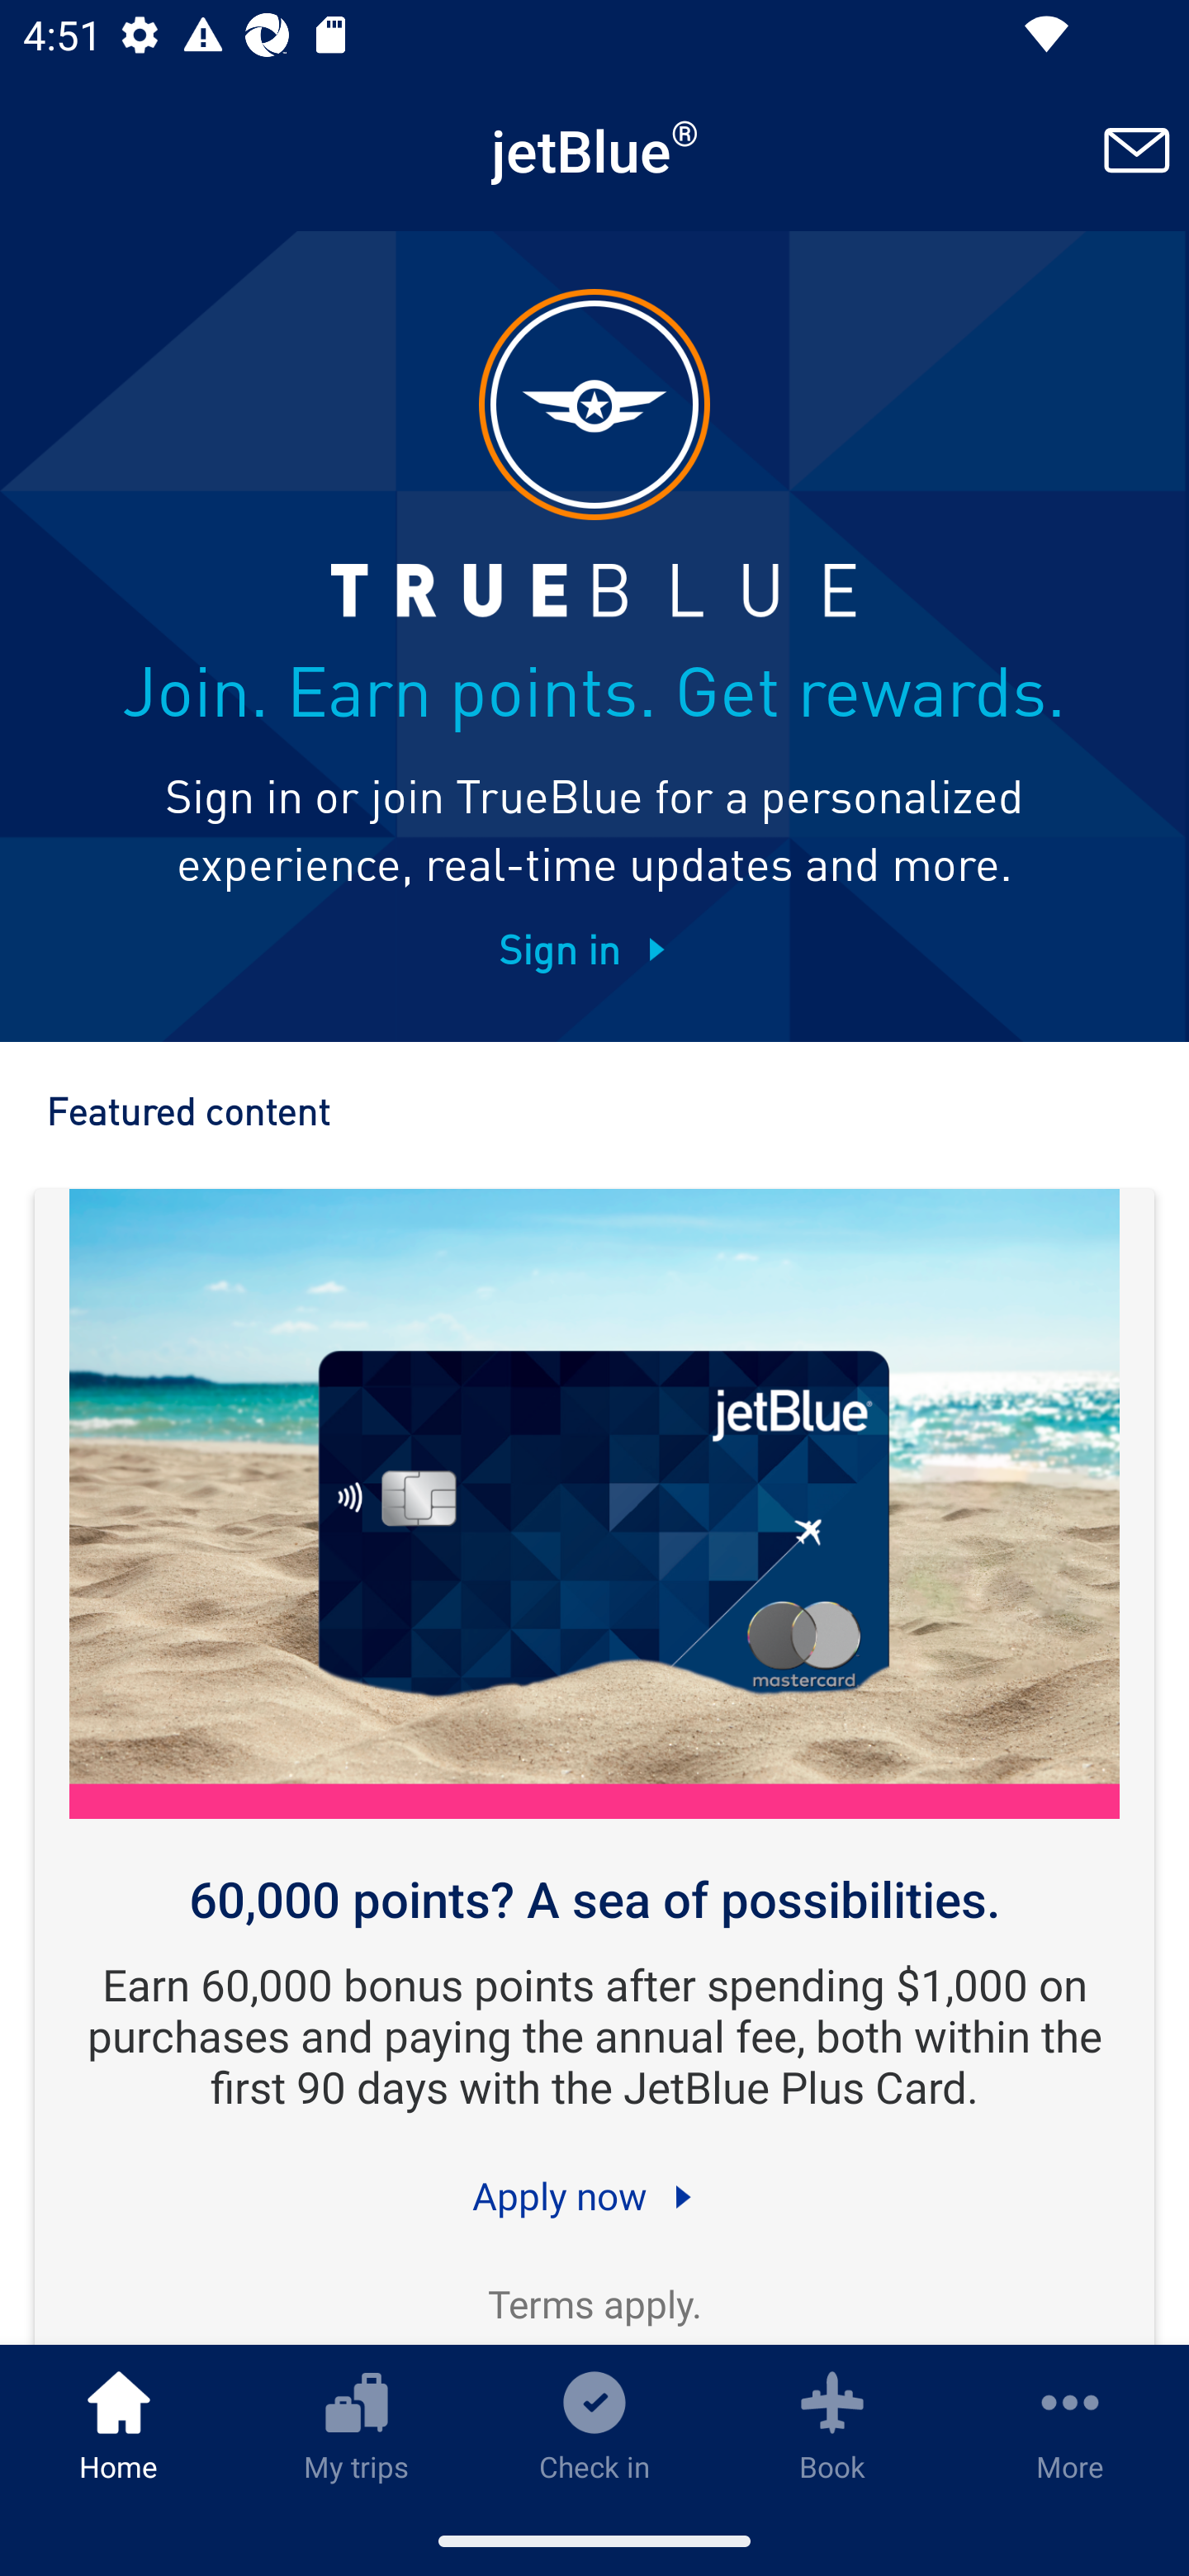 The height and width of the screenshot is (2576, 1189). What do you see at coordinates (832, 2425) in the screenshot?
I see `Book` at bounding box center [832, 2425].